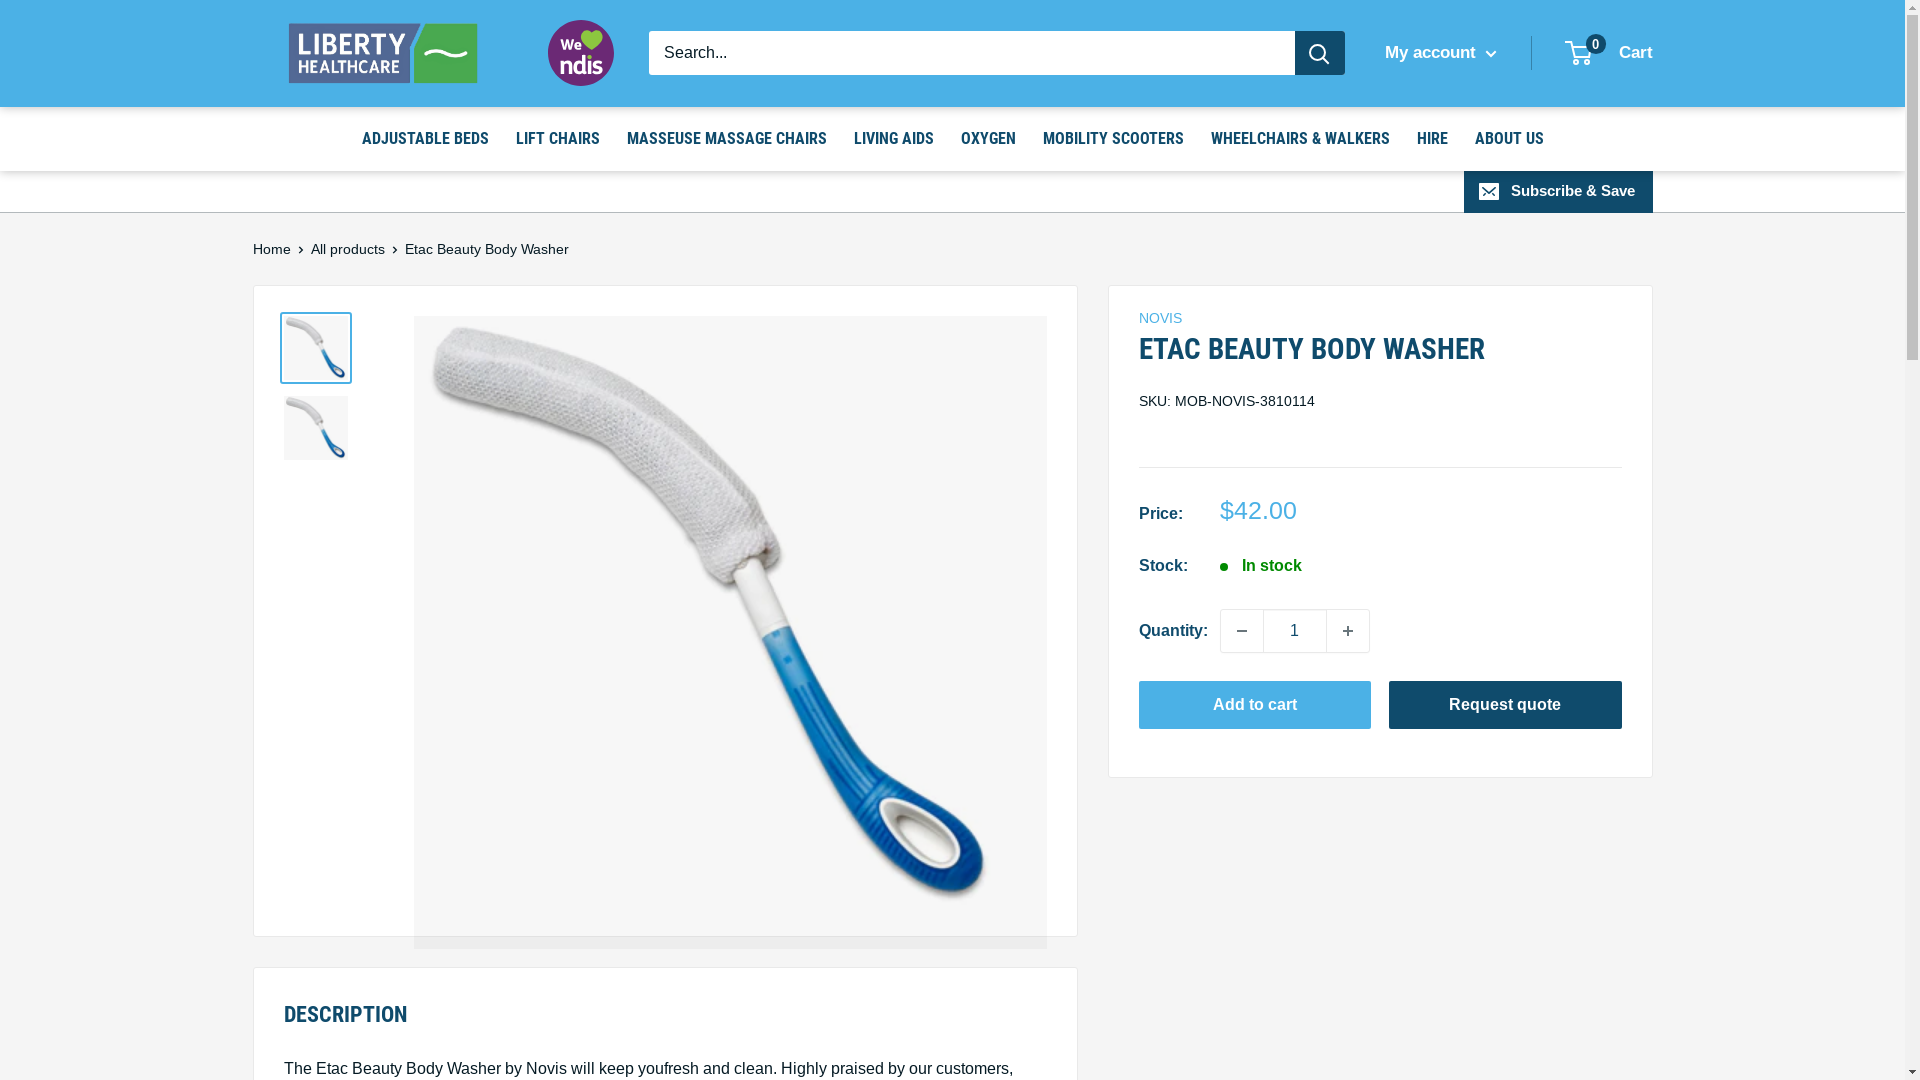 Image resolution: width=1920 pixels, height=1080 pixels. What do you see at coordinates (1300, 139) in the screenshot?
I see `WHEELCHAIRS & WALKERS` at bounding box center [1300, 139].